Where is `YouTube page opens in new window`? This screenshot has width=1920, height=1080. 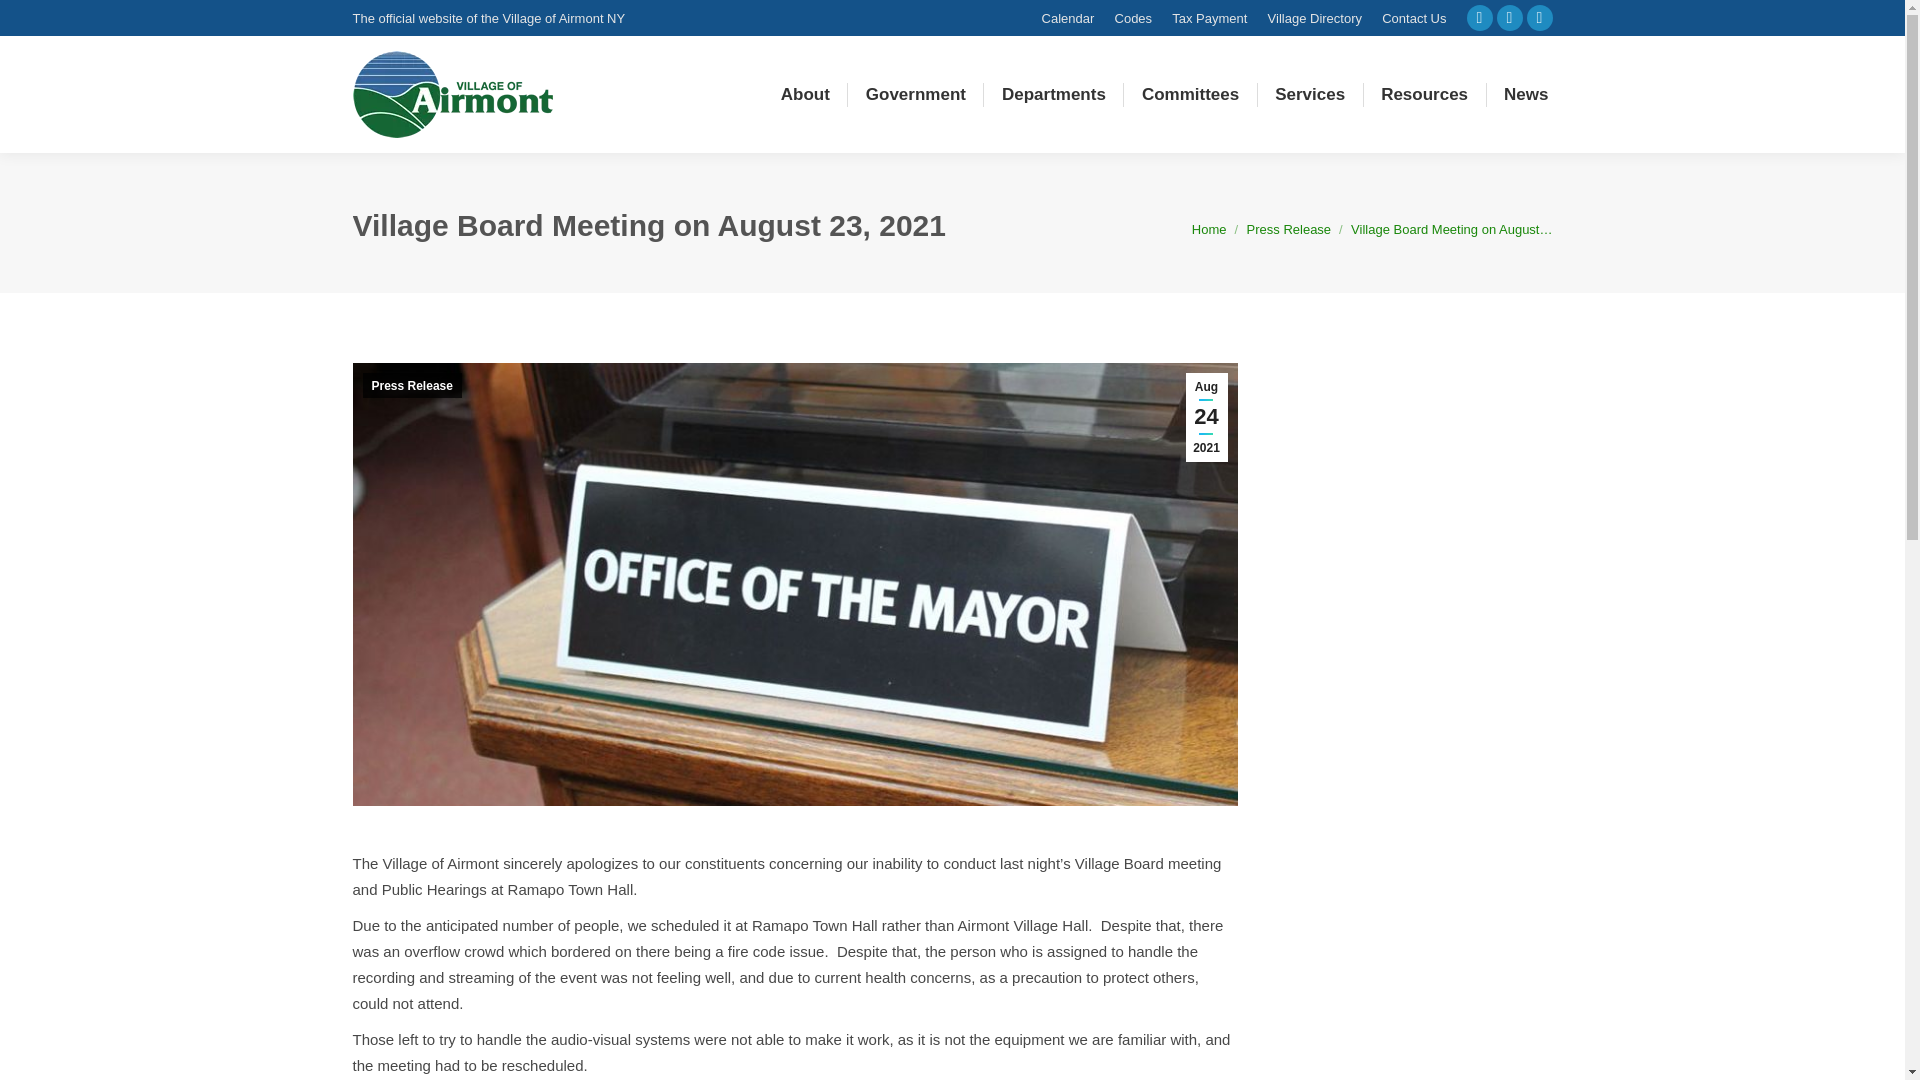 YouTube page opens in new window is located at coordinates (1538, 18).